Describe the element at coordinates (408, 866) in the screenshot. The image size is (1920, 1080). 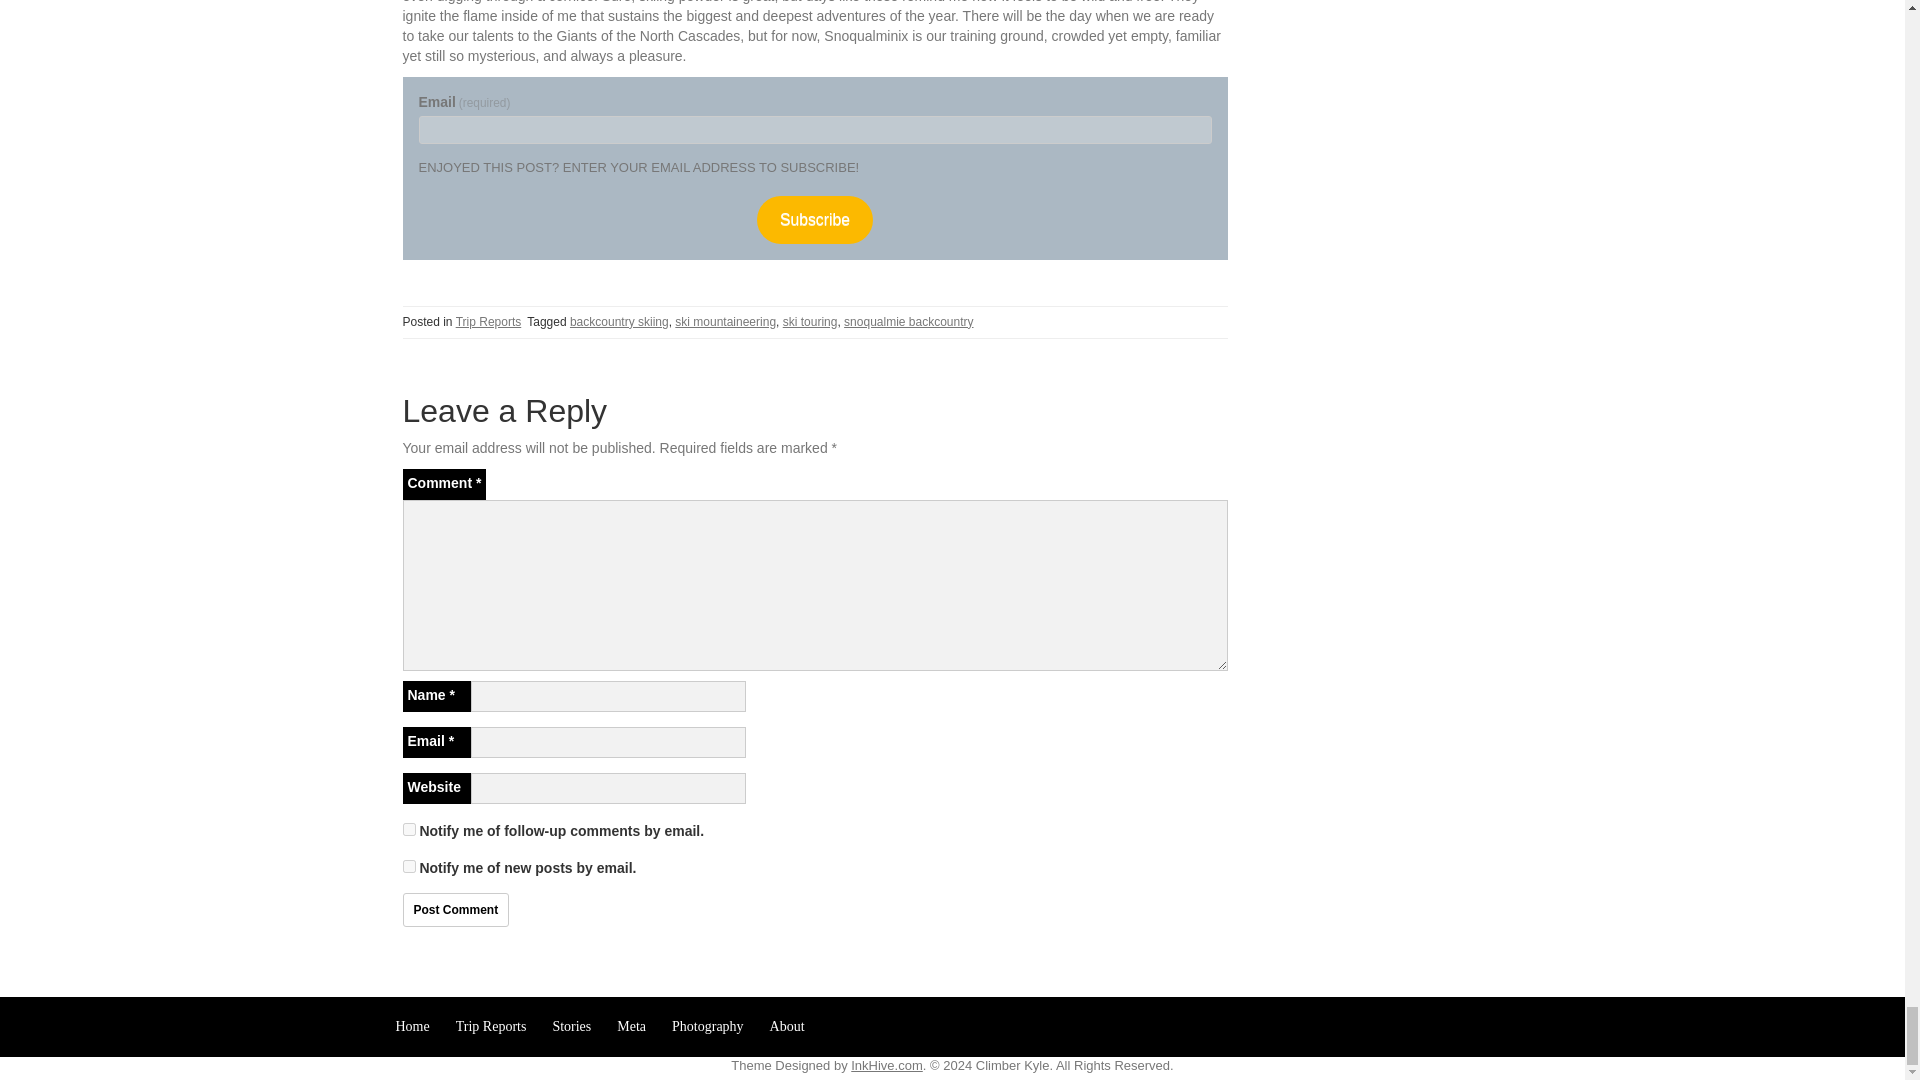
I see `subscribe` at that location.